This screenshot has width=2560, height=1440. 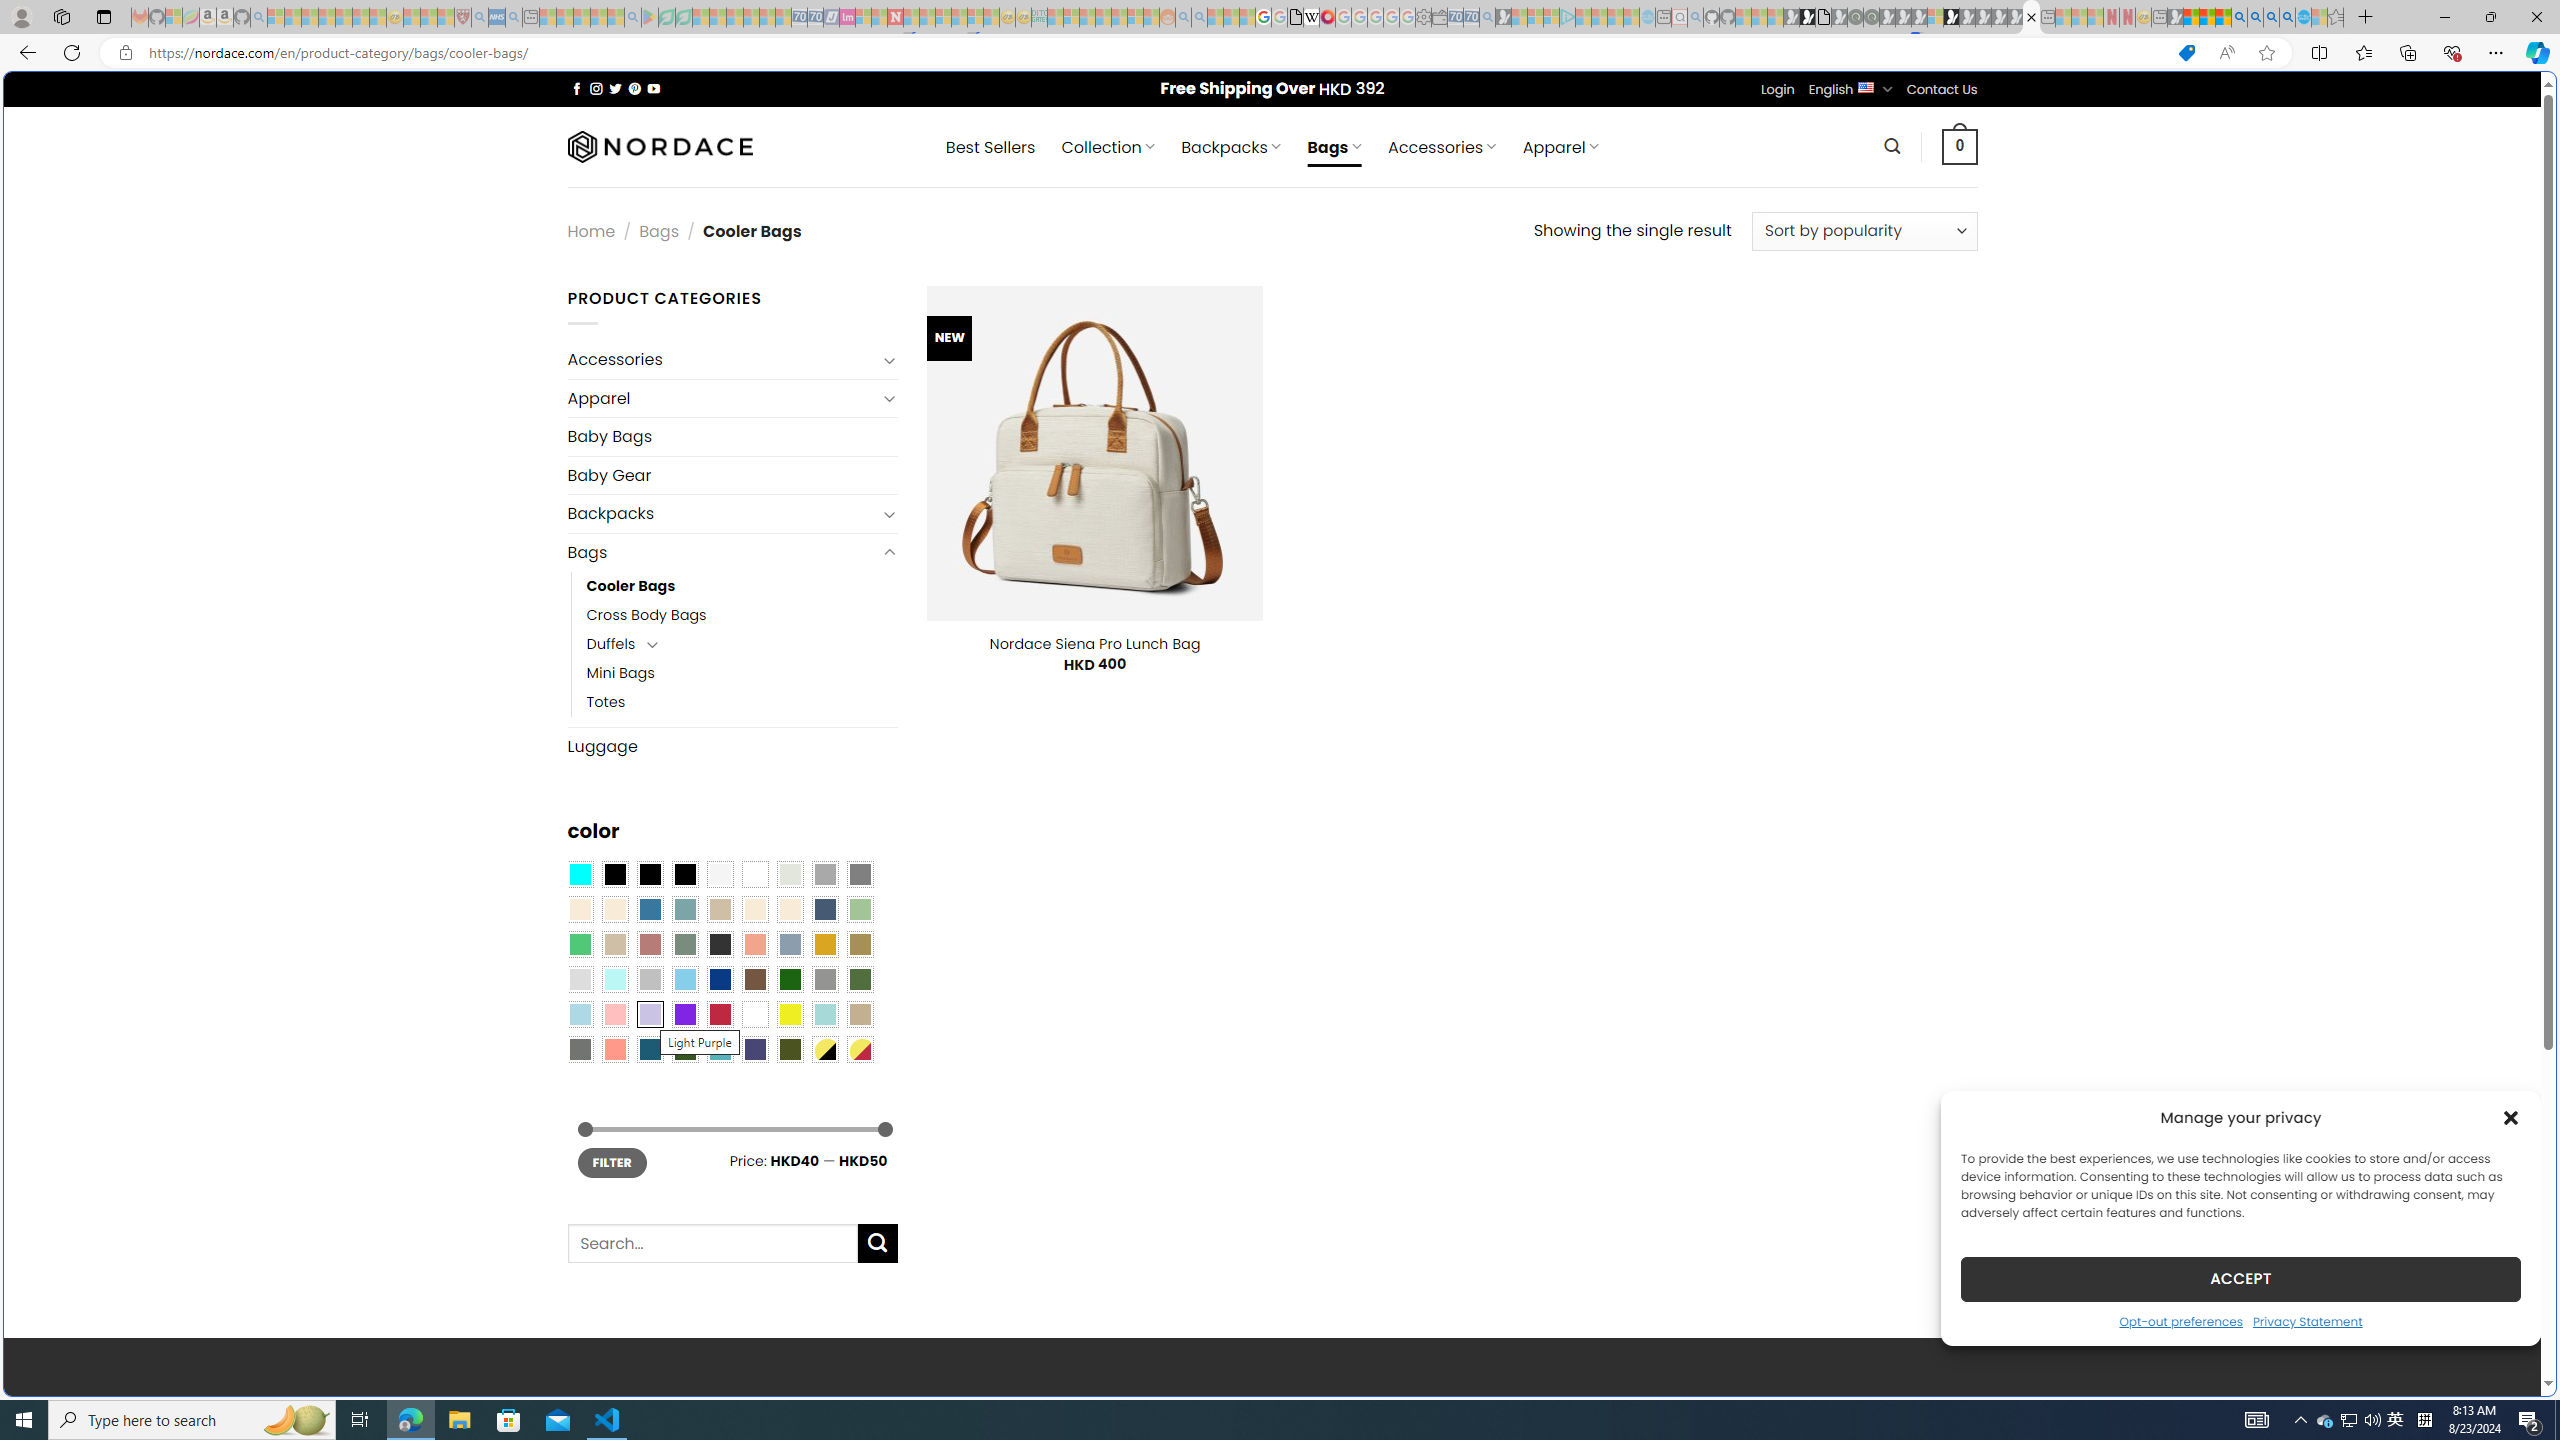 I want to click on Settings - Sleeping, so click(x=1423, y=17).